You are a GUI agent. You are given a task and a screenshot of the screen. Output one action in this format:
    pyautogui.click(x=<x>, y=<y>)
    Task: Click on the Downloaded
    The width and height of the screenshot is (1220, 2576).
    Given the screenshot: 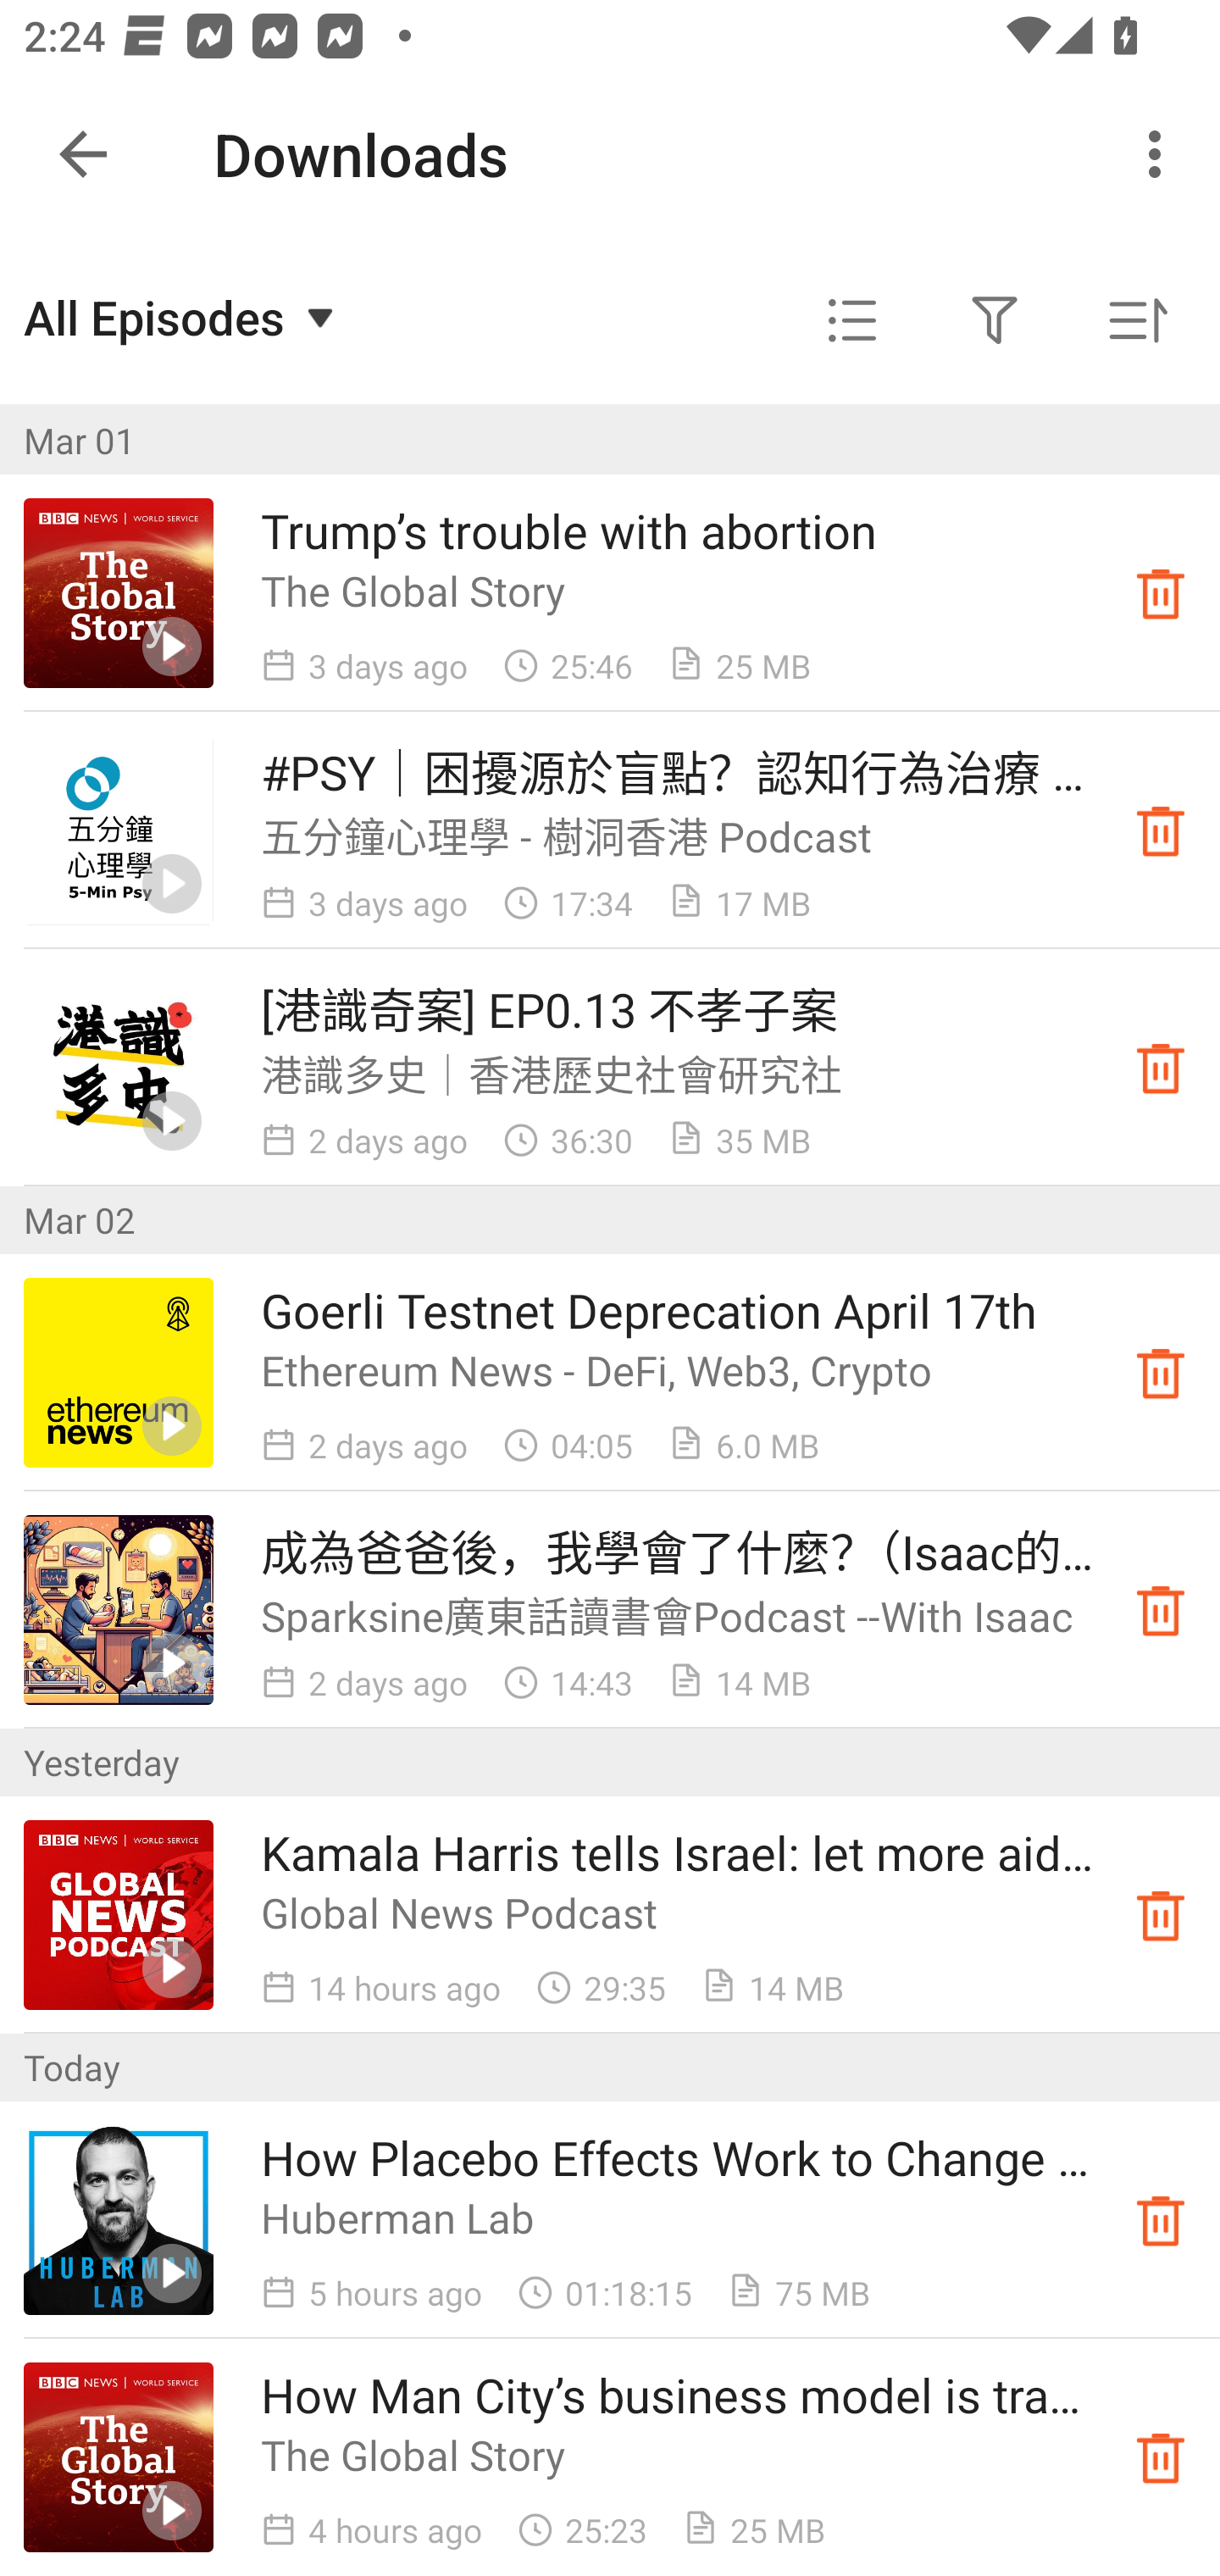 What is the action you would take?
    pyautogui.click(x=1161, y=1068)
    